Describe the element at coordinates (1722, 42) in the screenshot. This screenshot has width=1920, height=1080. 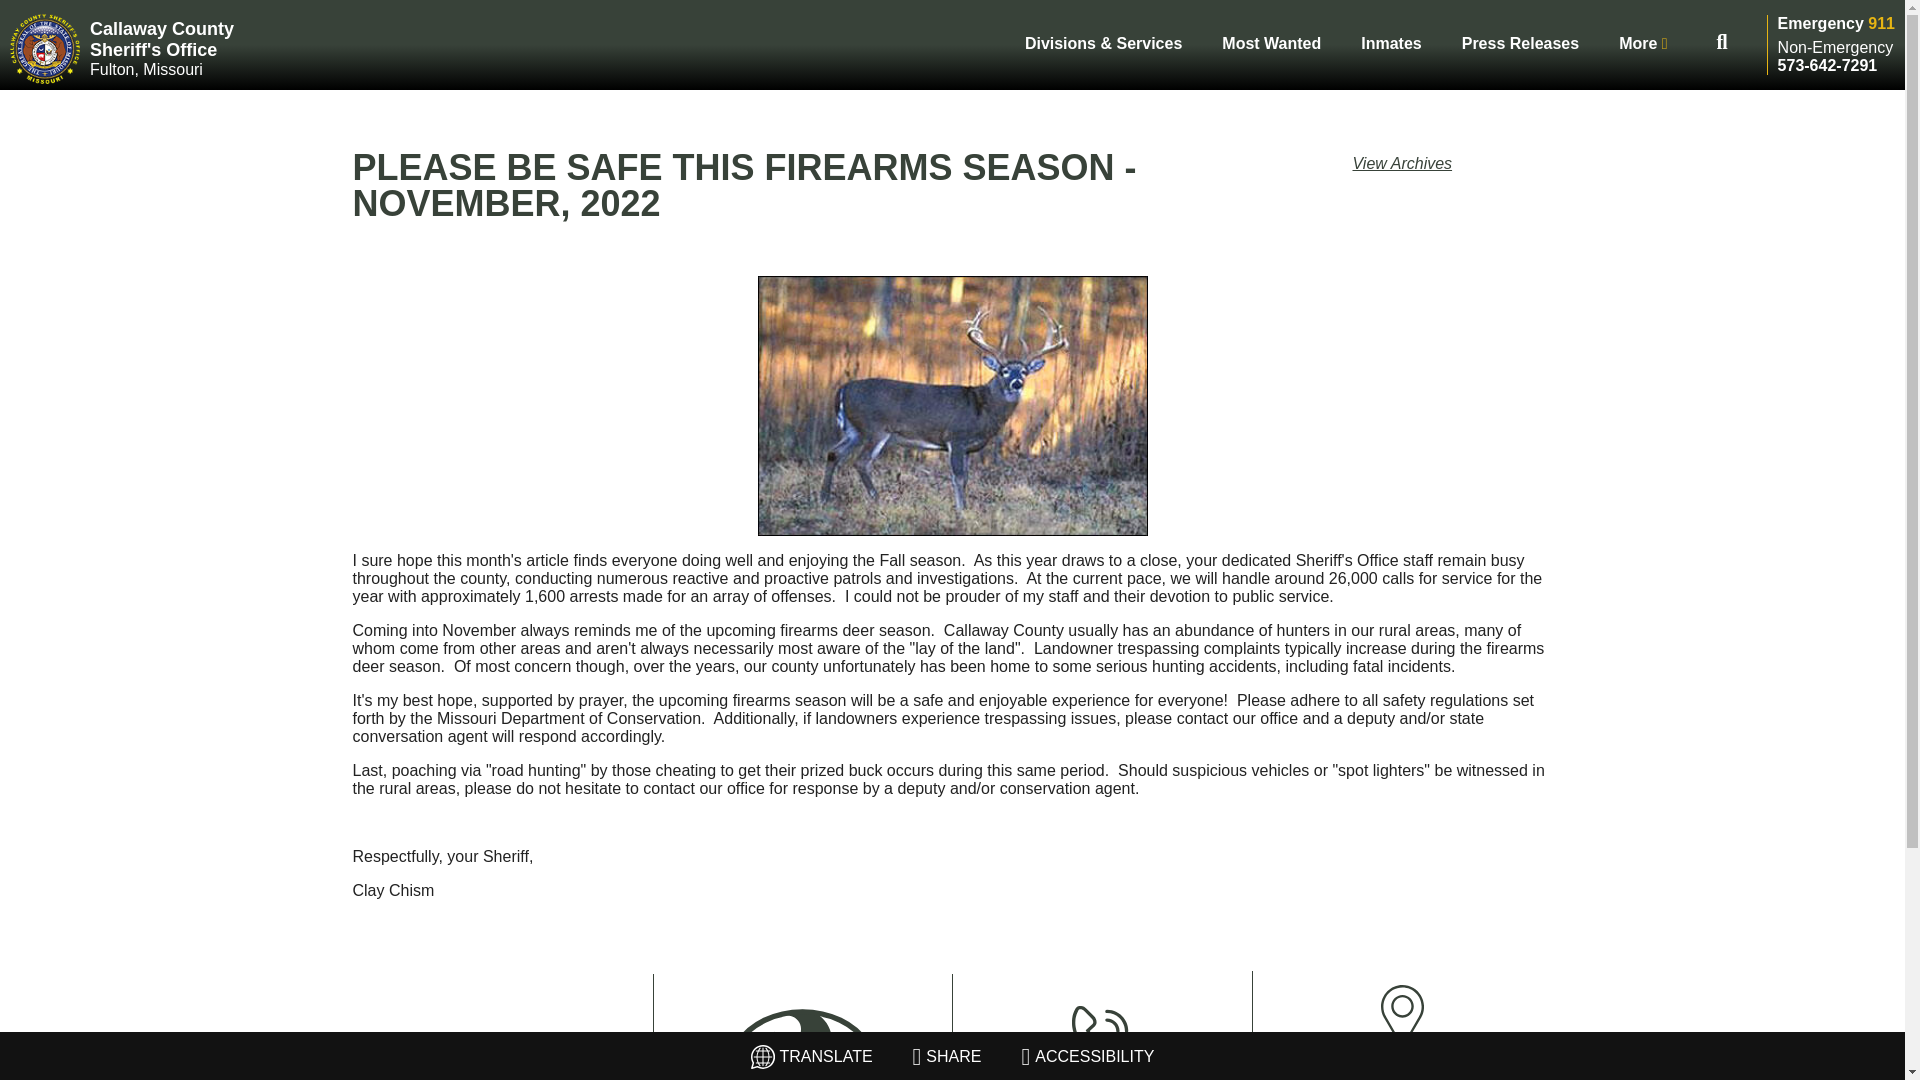
I see `Activates the site search` at that location.